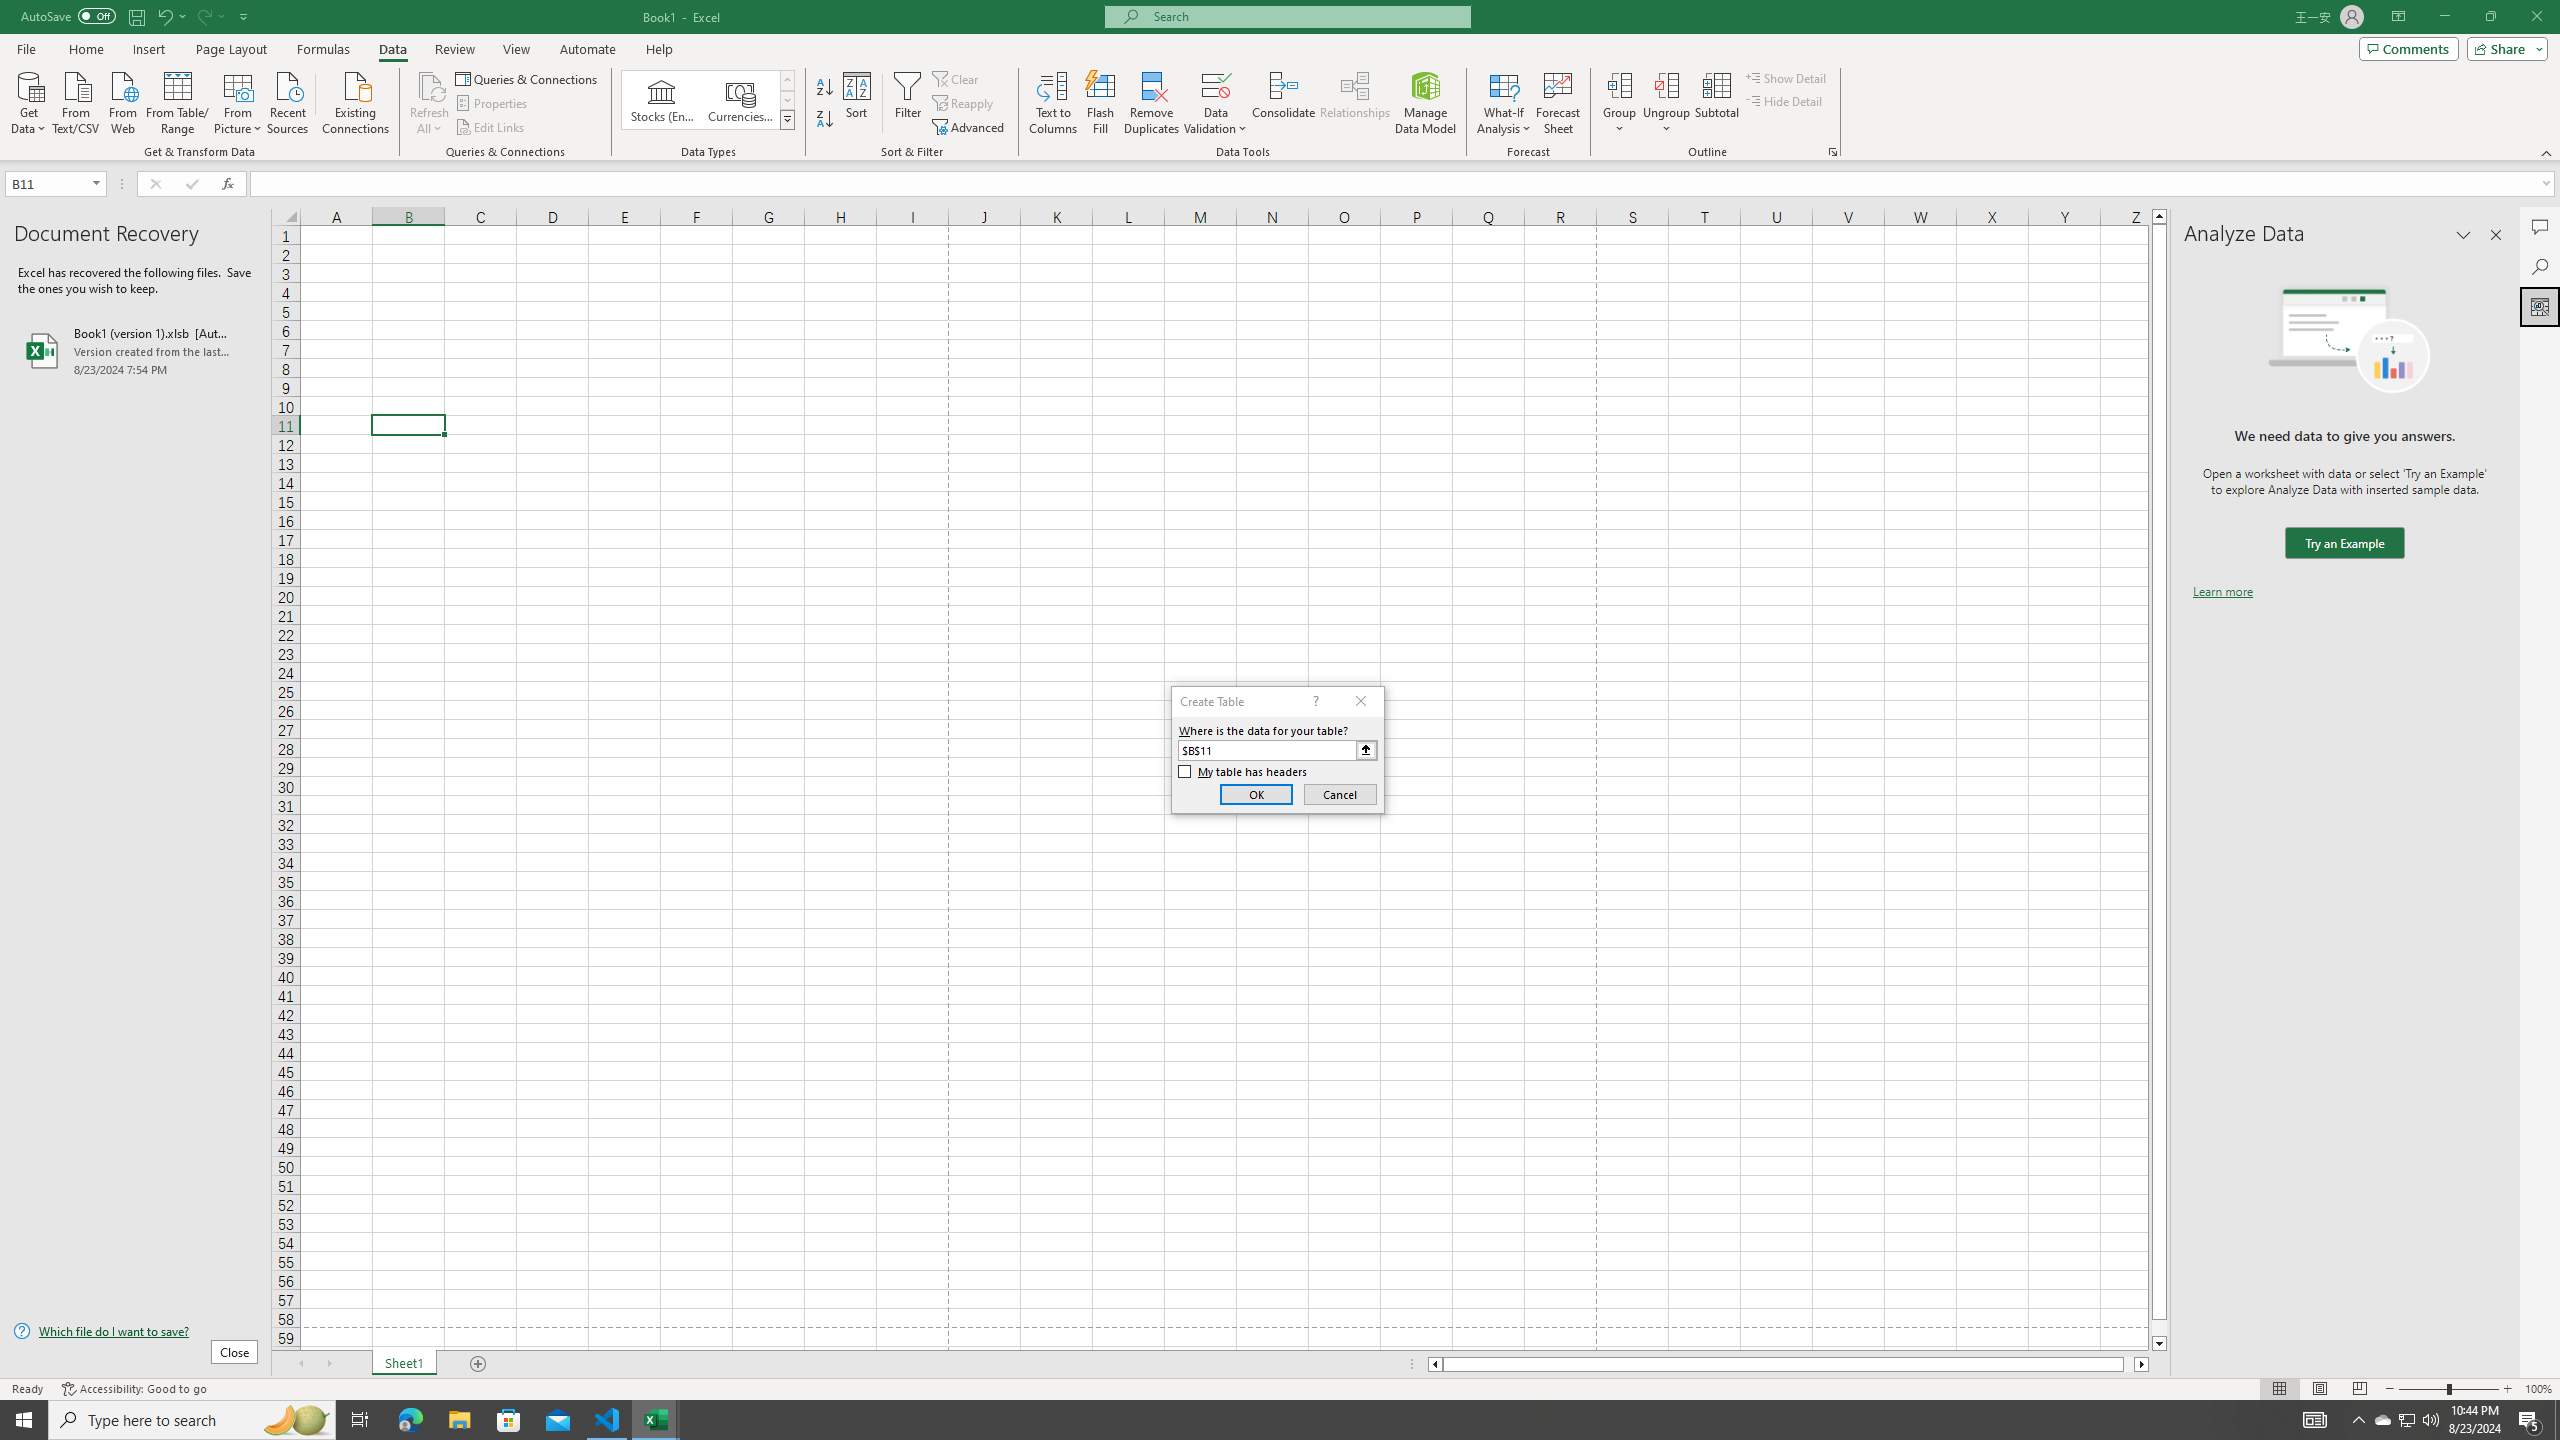 This screenshot has height=1440, width=2560. I want to click on Close, so click(2536, 17).